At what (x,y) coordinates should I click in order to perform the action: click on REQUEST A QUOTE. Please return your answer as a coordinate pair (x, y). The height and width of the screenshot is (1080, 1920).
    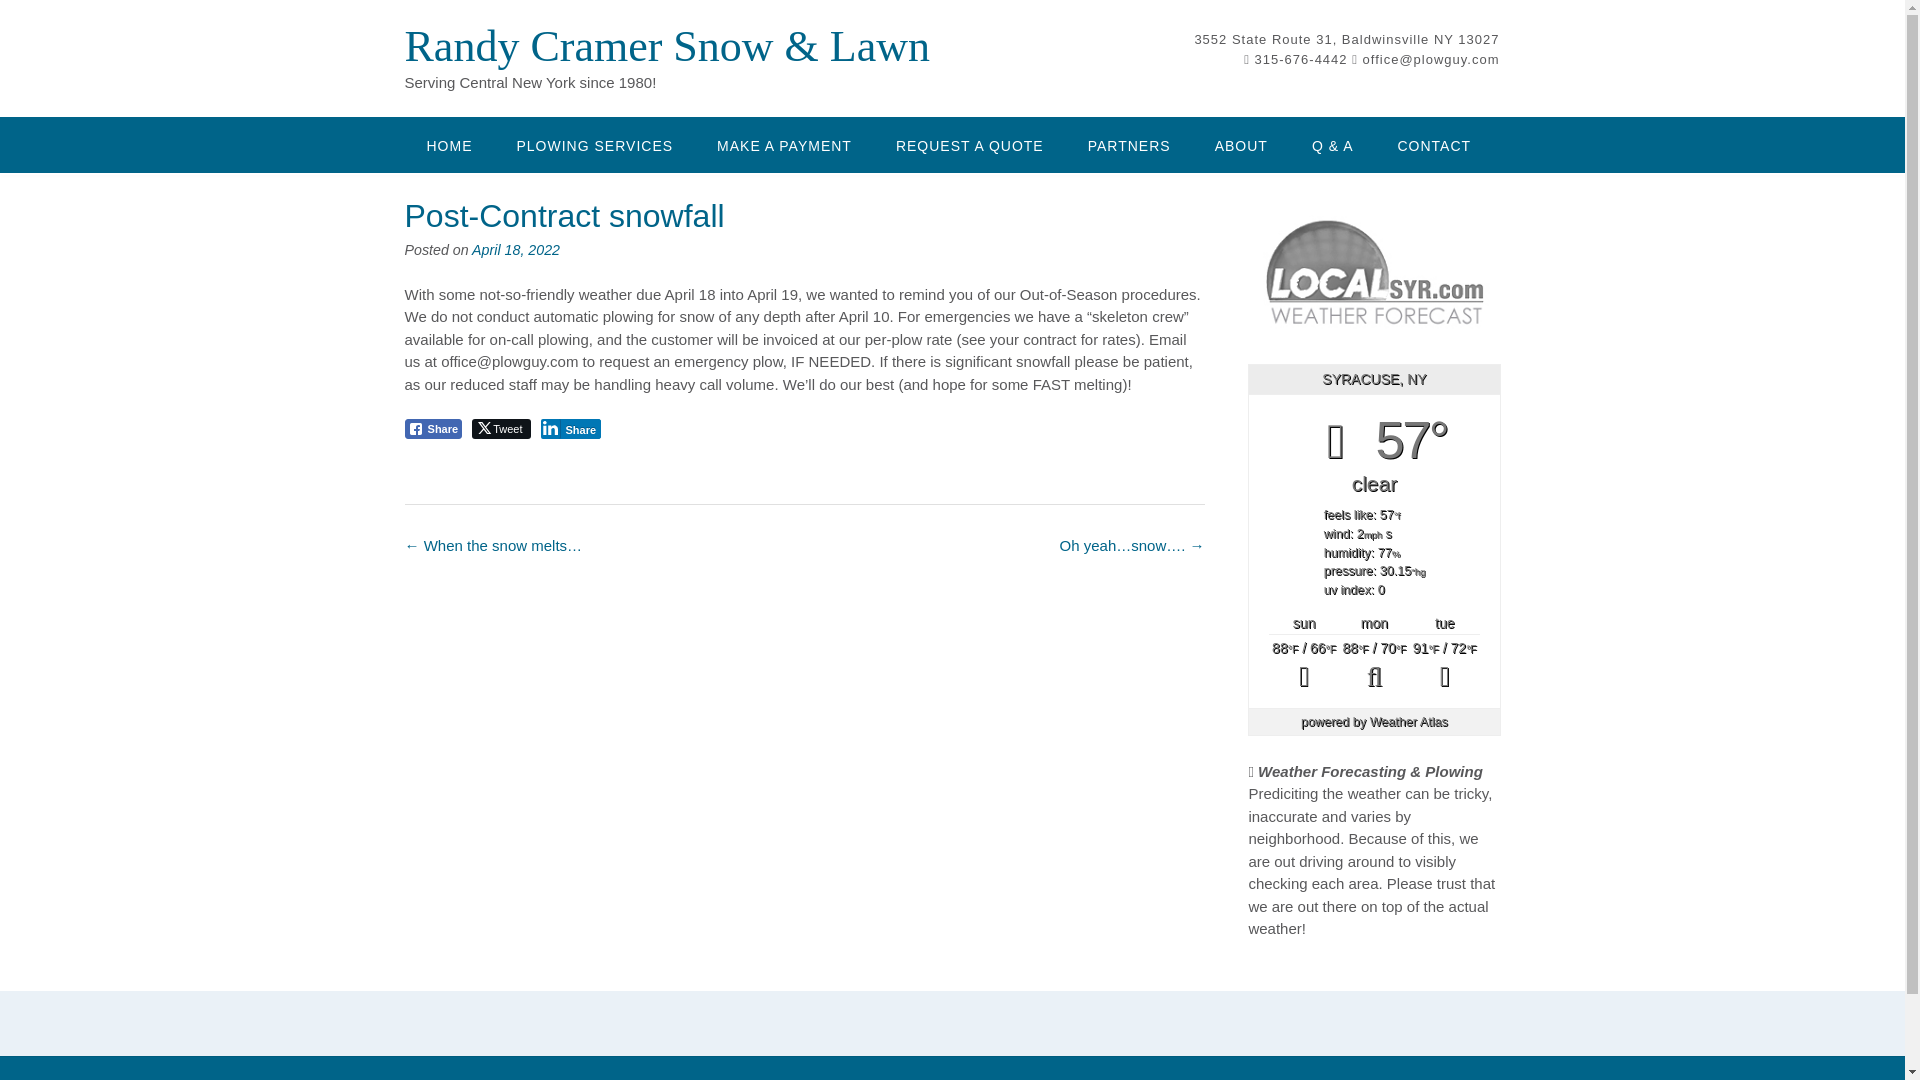
    Looking at the image, I should click on (969, 144).